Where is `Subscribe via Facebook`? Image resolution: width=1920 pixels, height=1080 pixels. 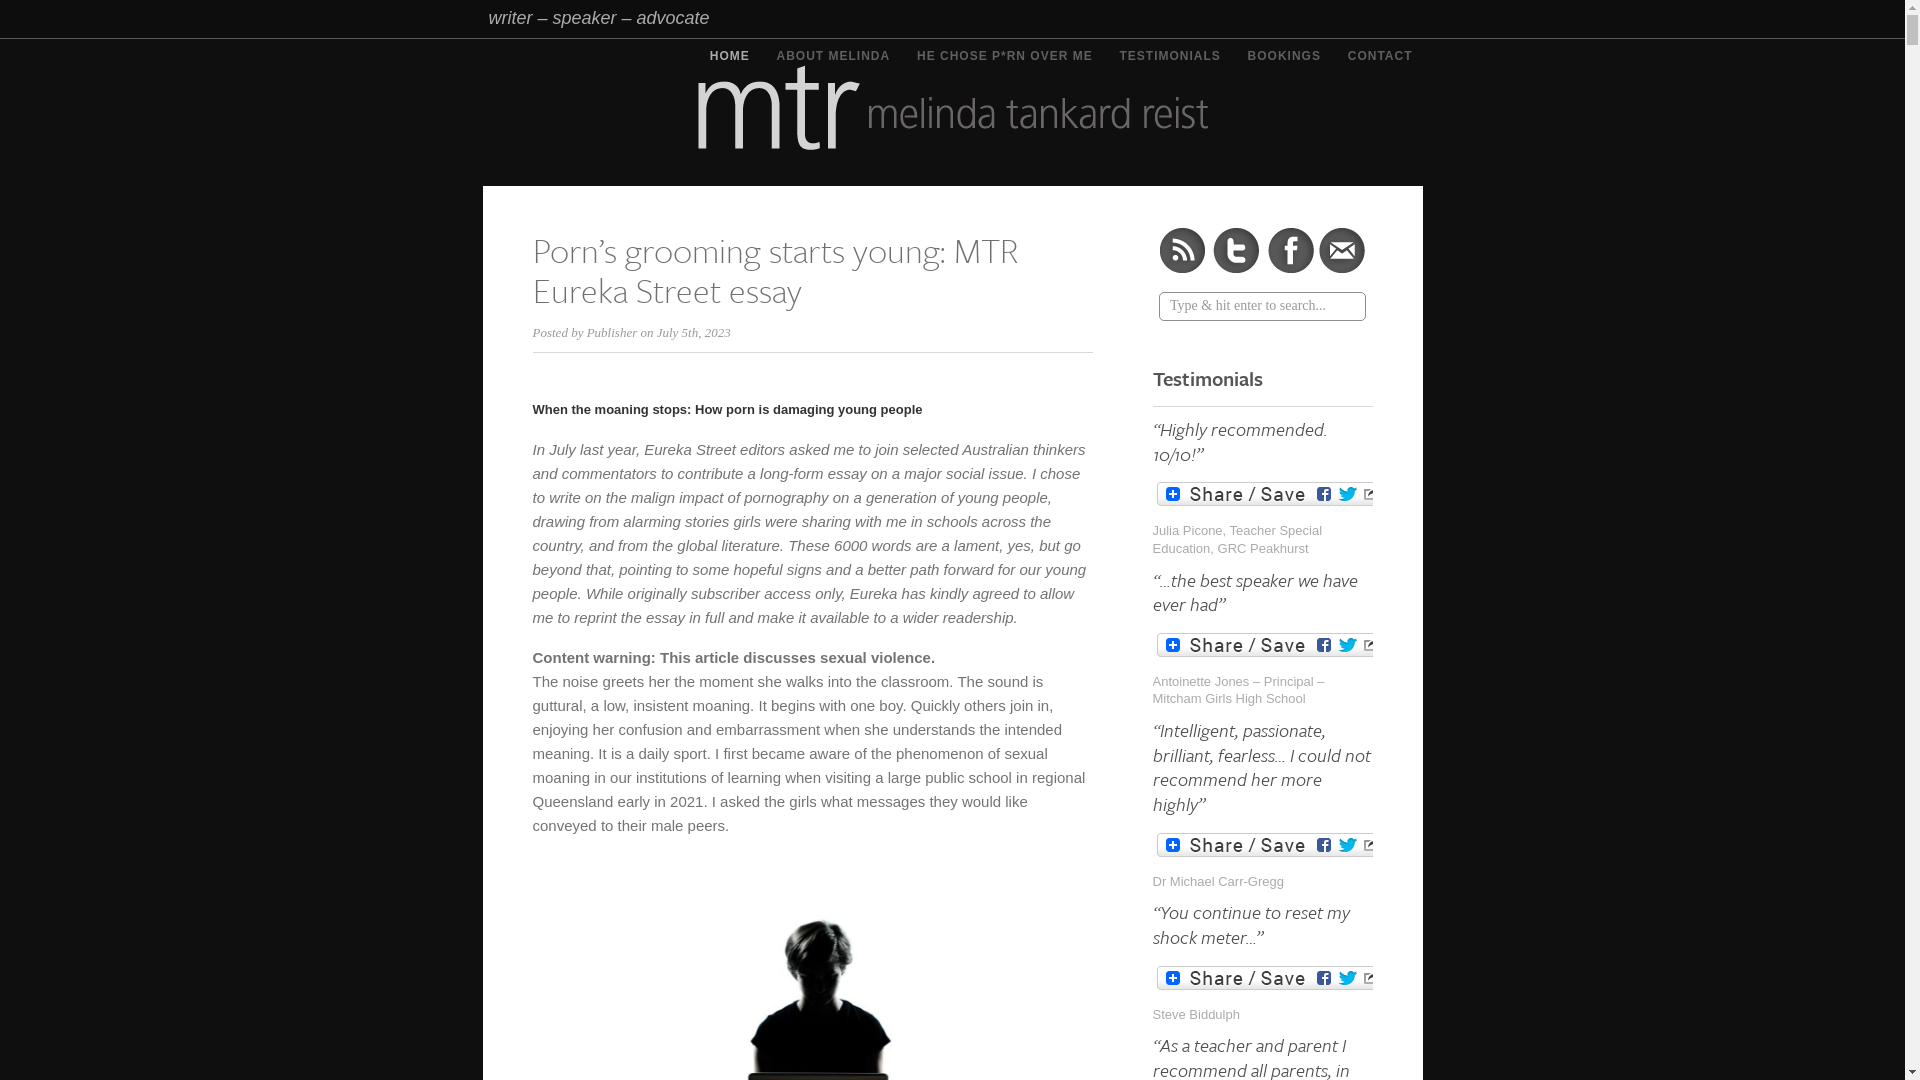 Subscribe via Facebook is located at coordinates (1290, 250).